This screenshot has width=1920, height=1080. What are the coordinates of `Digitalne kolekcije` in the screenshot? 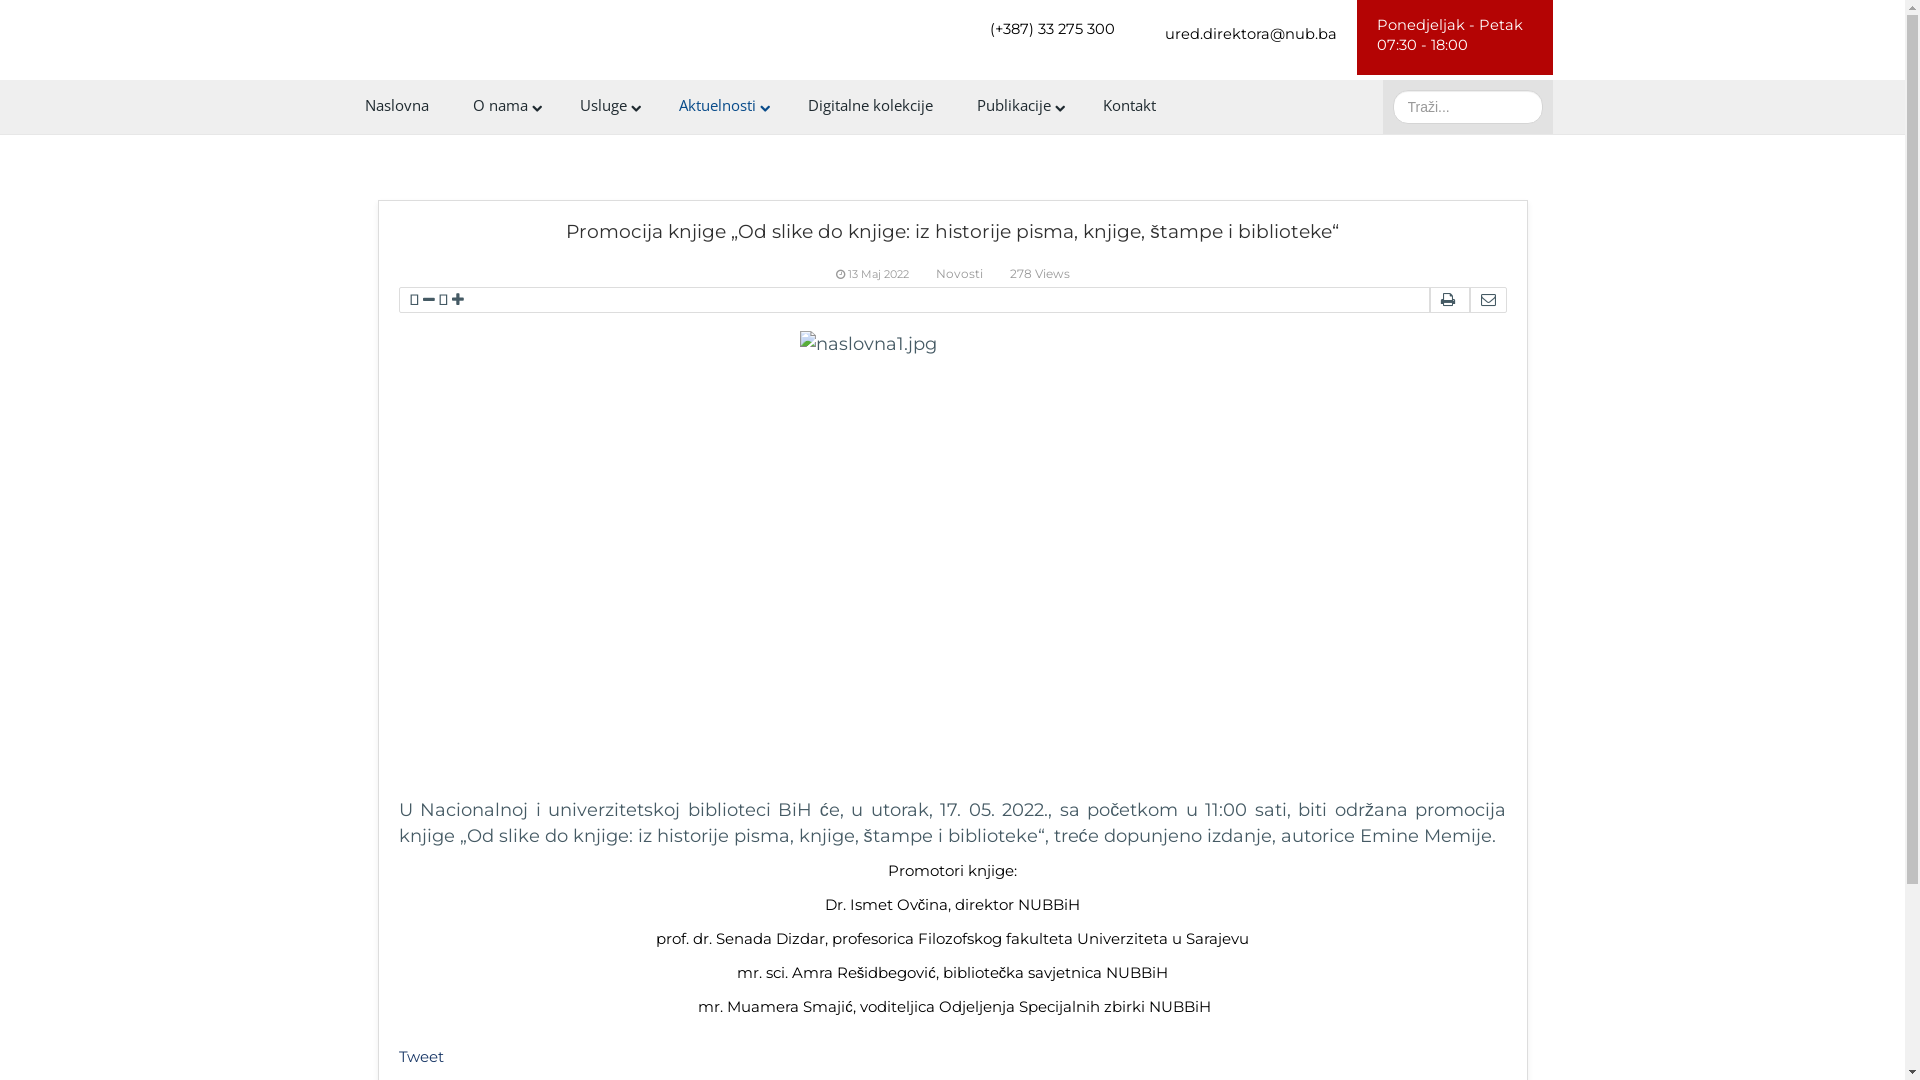 It's located at (870, 106).